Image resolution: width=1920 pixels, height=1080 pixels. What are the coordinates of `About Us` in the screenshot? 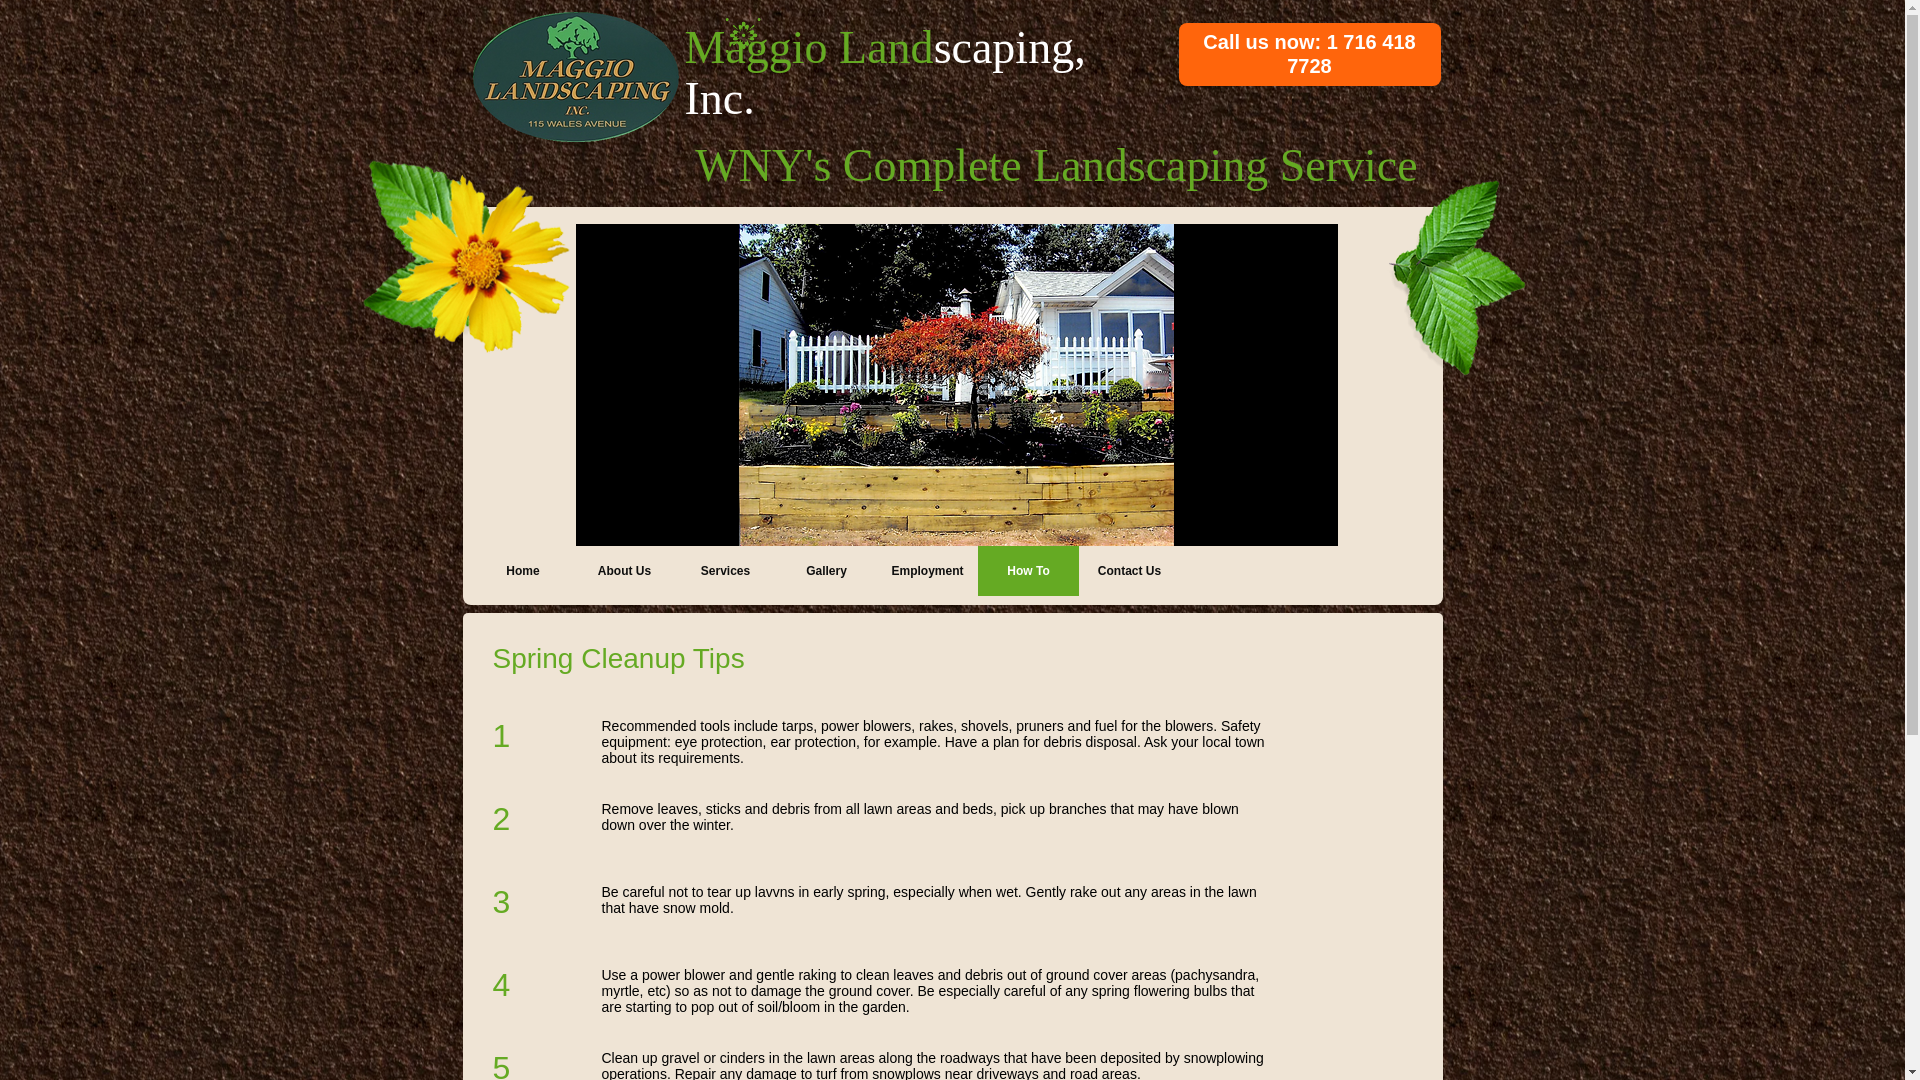 It's located at (624, 571).